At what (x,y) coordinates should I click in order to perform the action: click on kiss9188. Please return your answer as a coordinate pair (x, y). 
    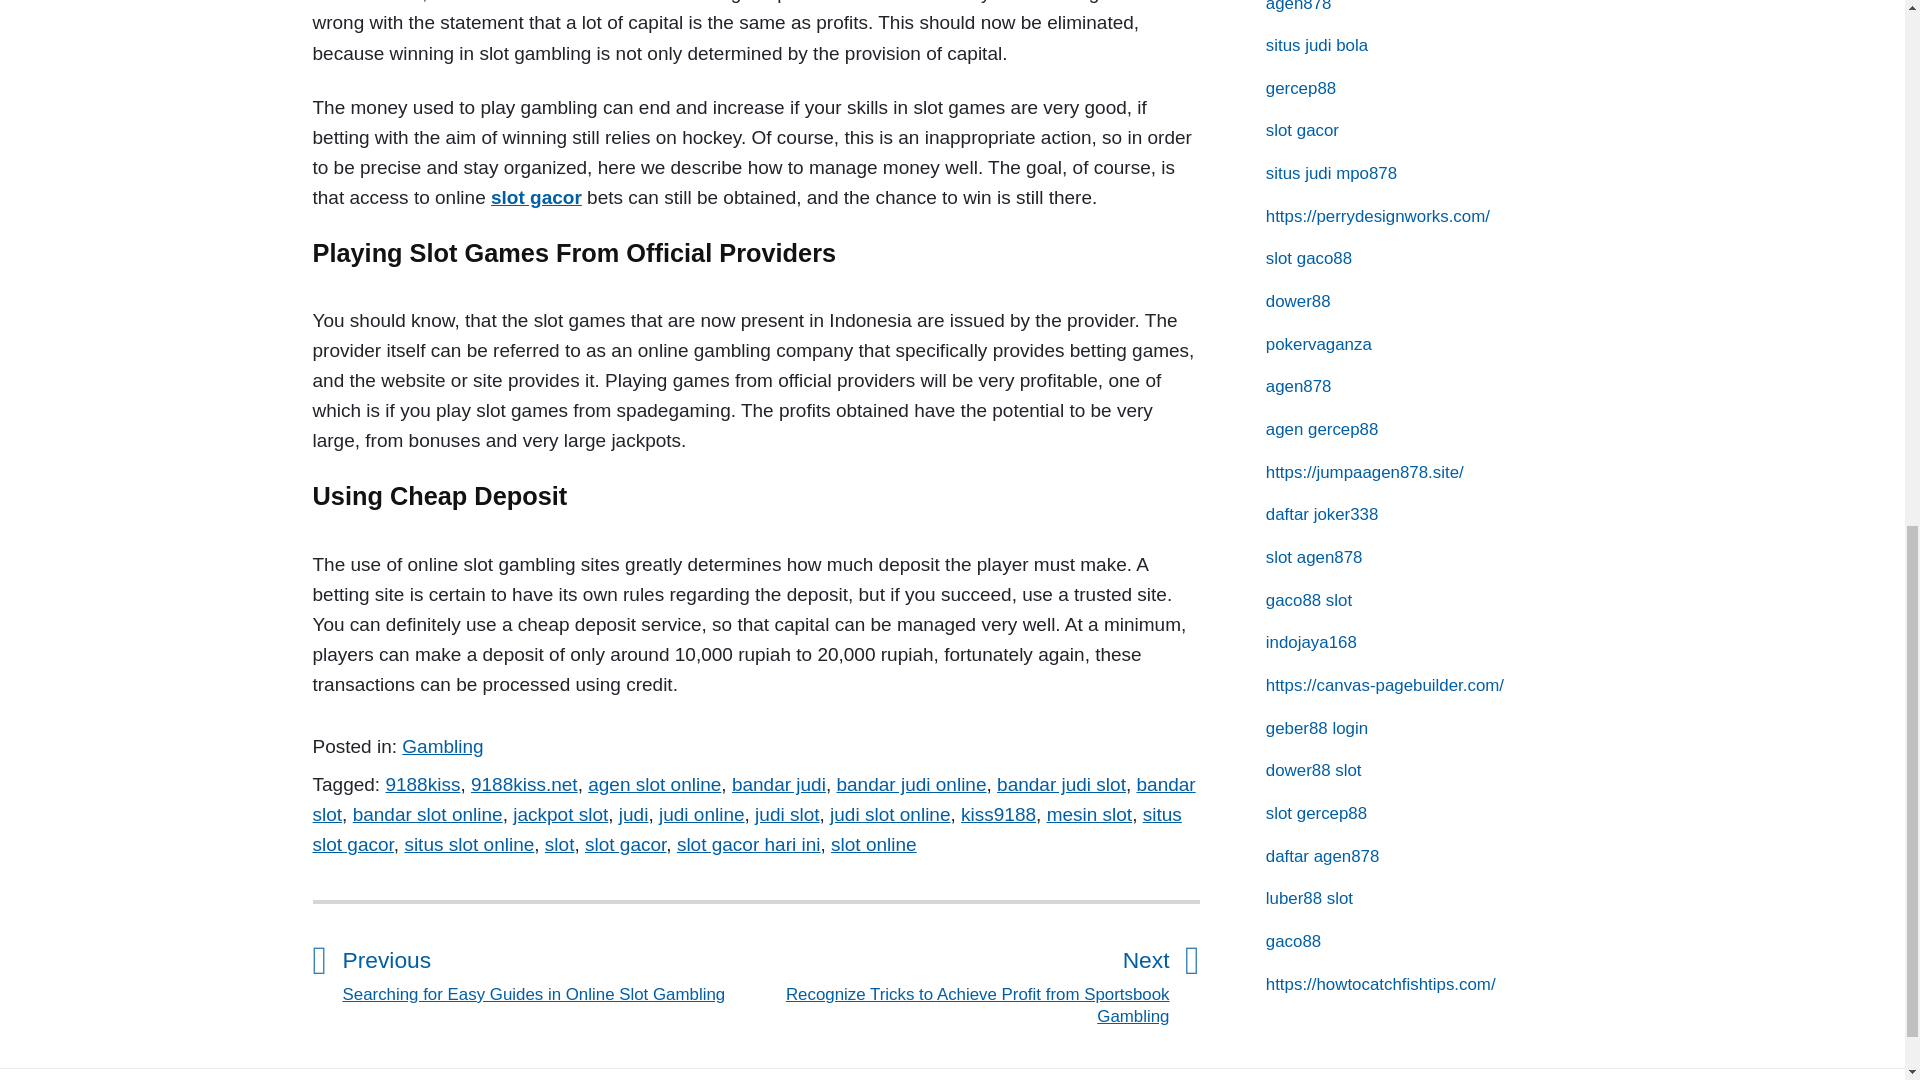
    Looking at the image, I should click on (998, 814).